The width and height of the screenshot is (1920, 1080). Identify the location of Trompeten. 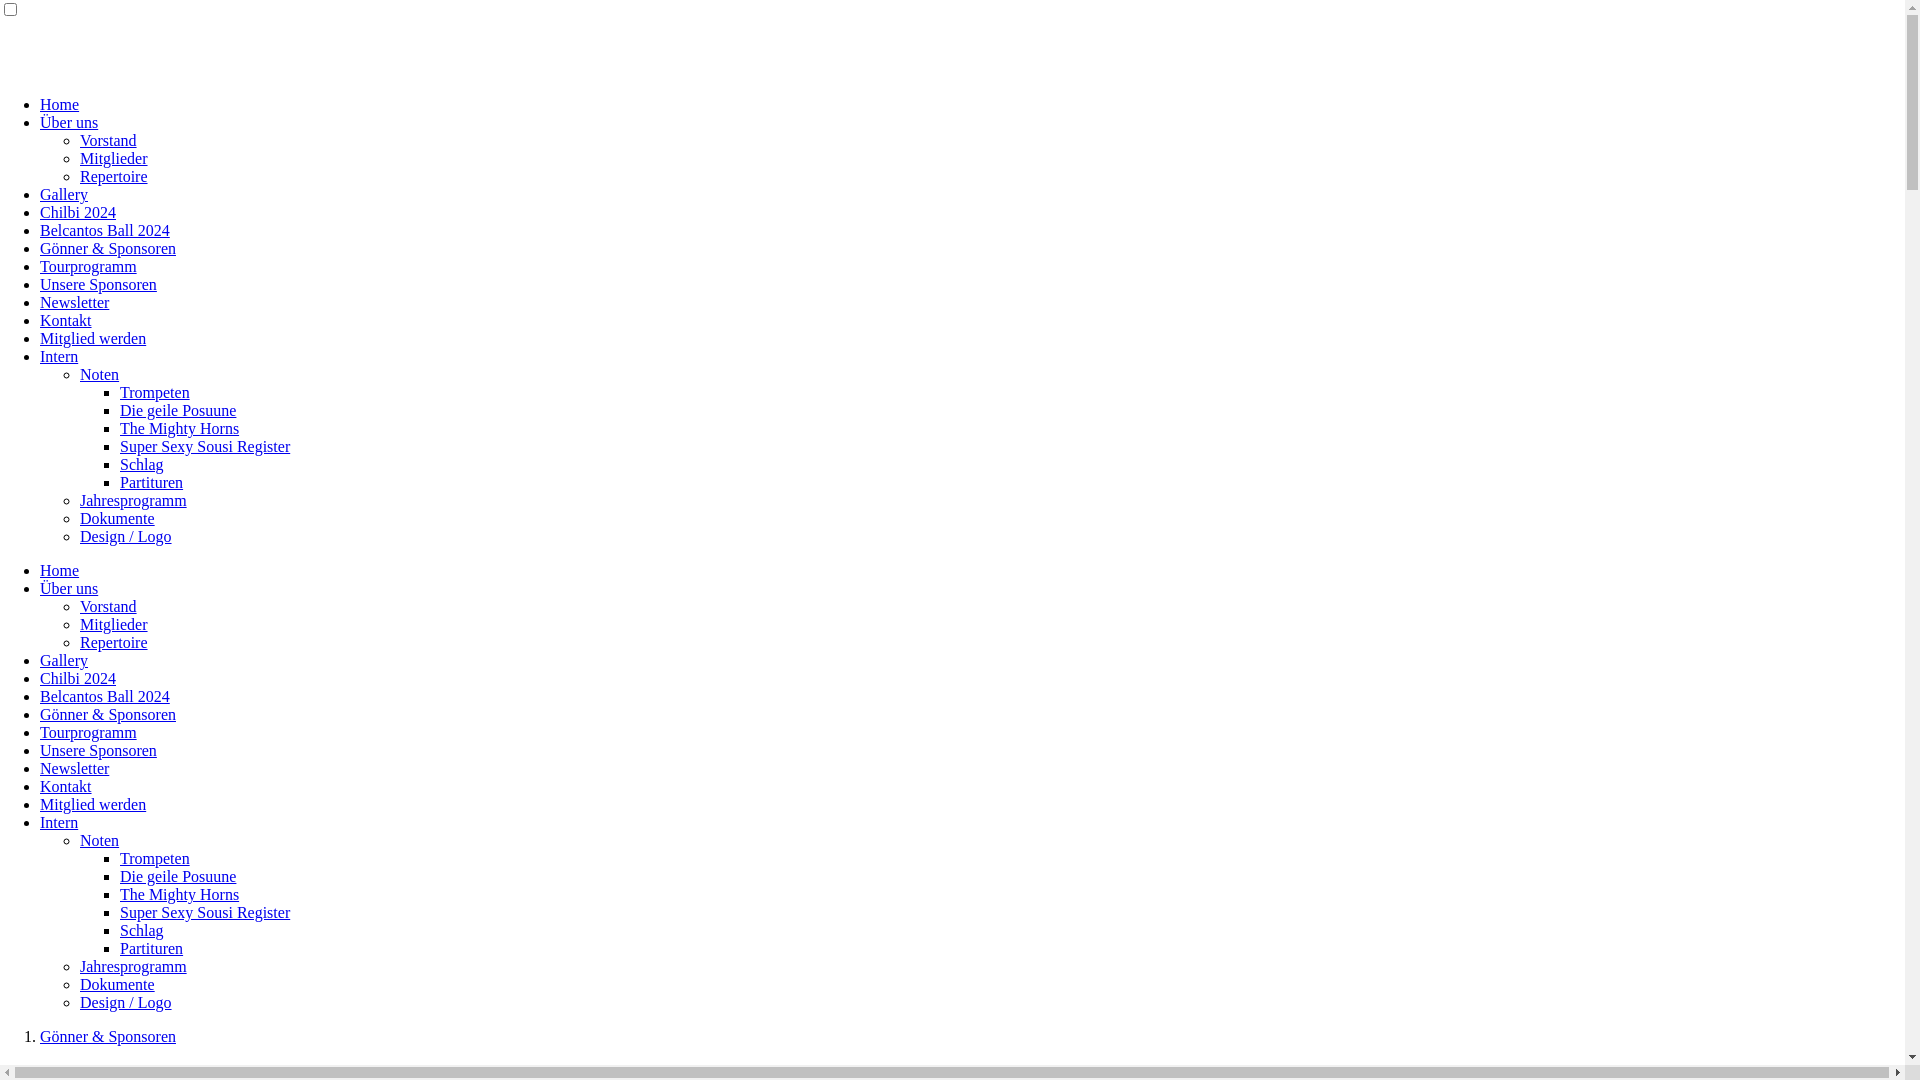
(155, 392).